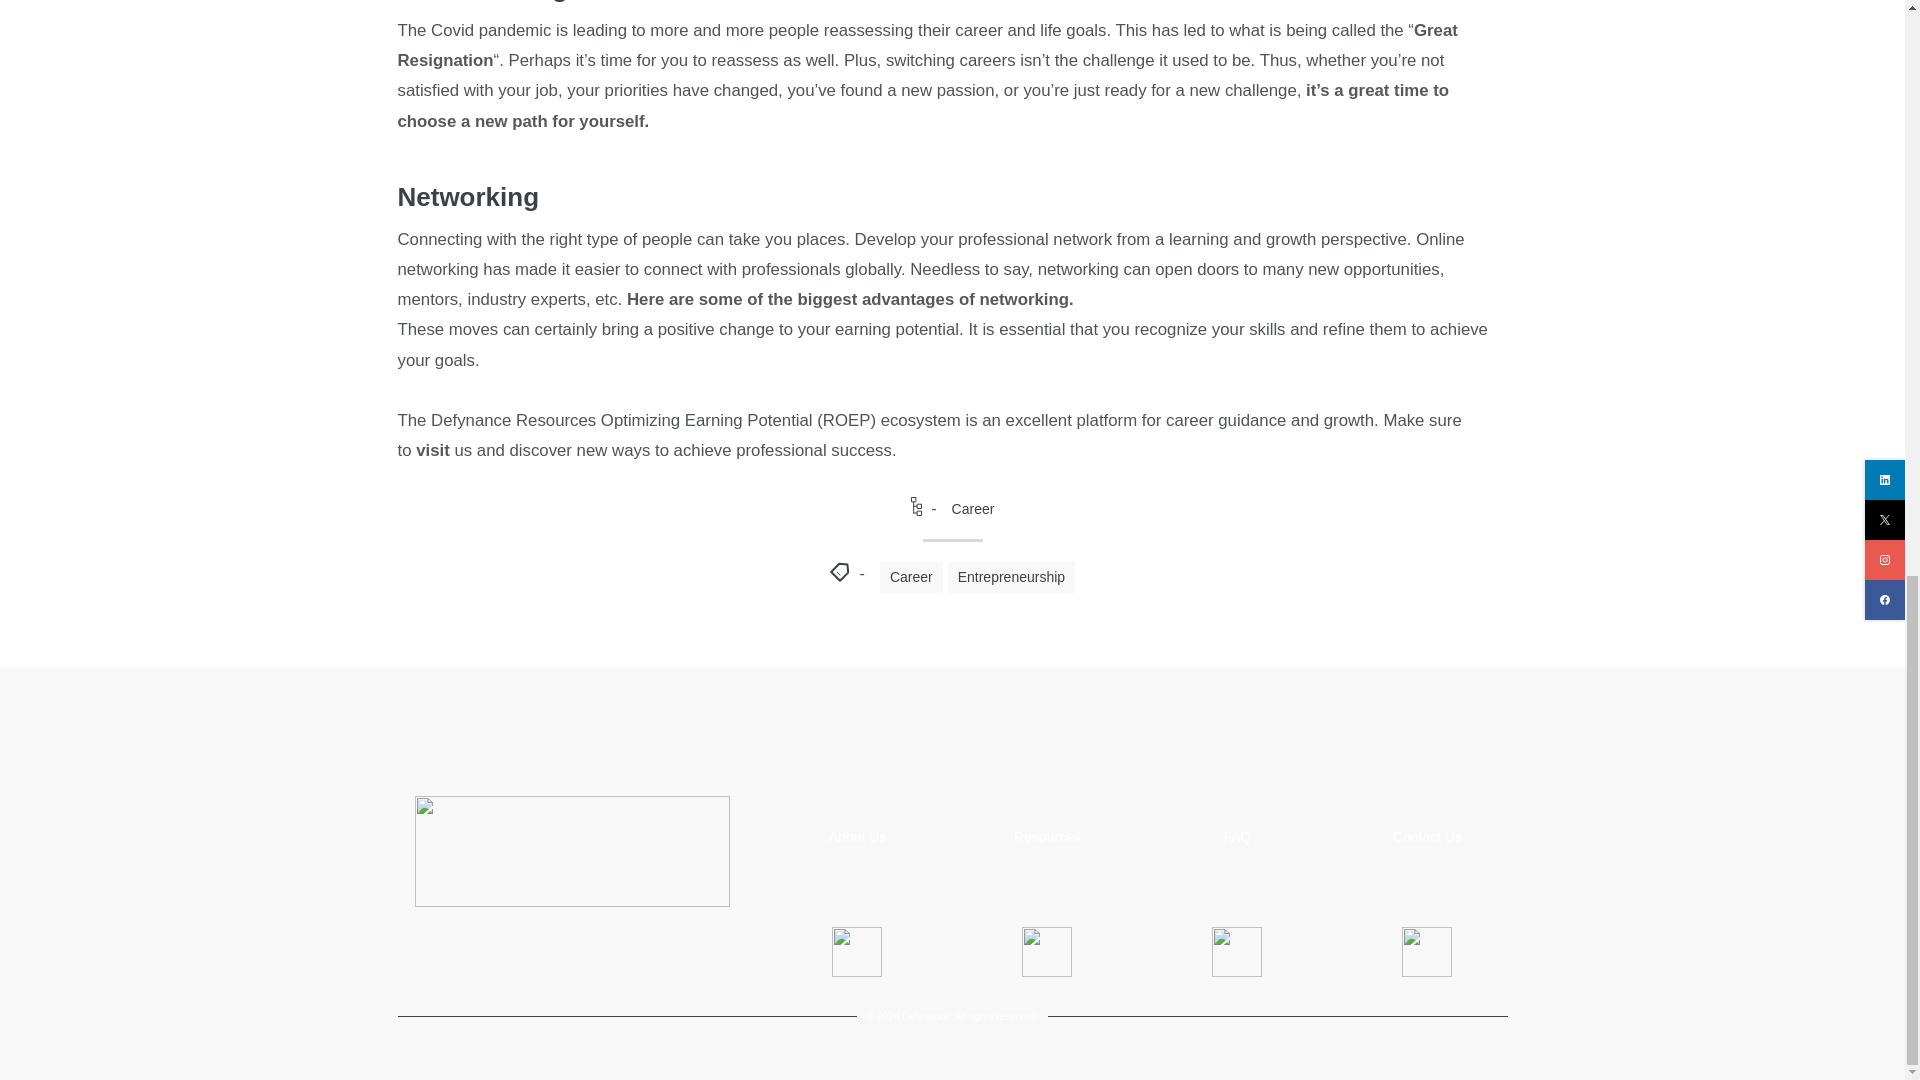 The height and width of the screenshot is (1080, 1920). Describe the element at coordinates (927, 45) in the screenshot. I see `Great Resignation` at that location.